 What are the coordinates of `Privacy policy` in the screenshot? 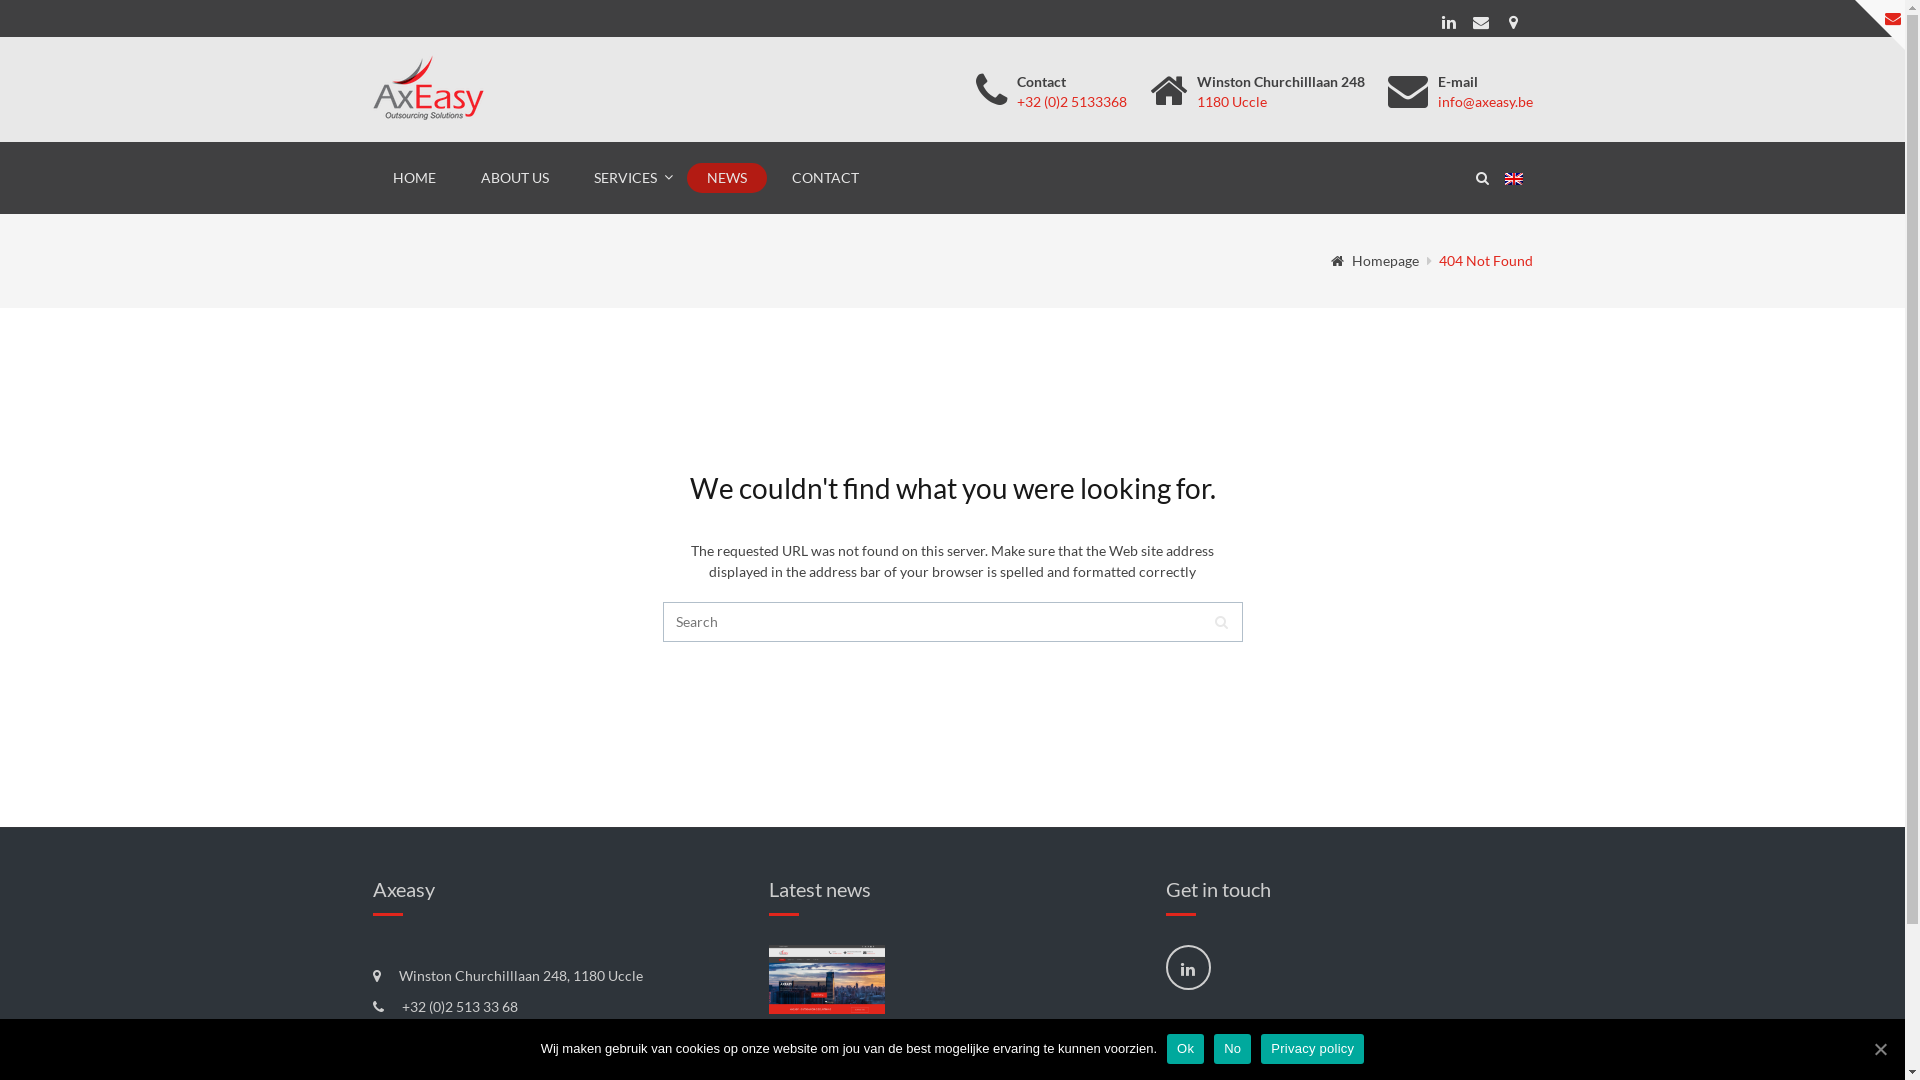 It's located at (1312, 1049).